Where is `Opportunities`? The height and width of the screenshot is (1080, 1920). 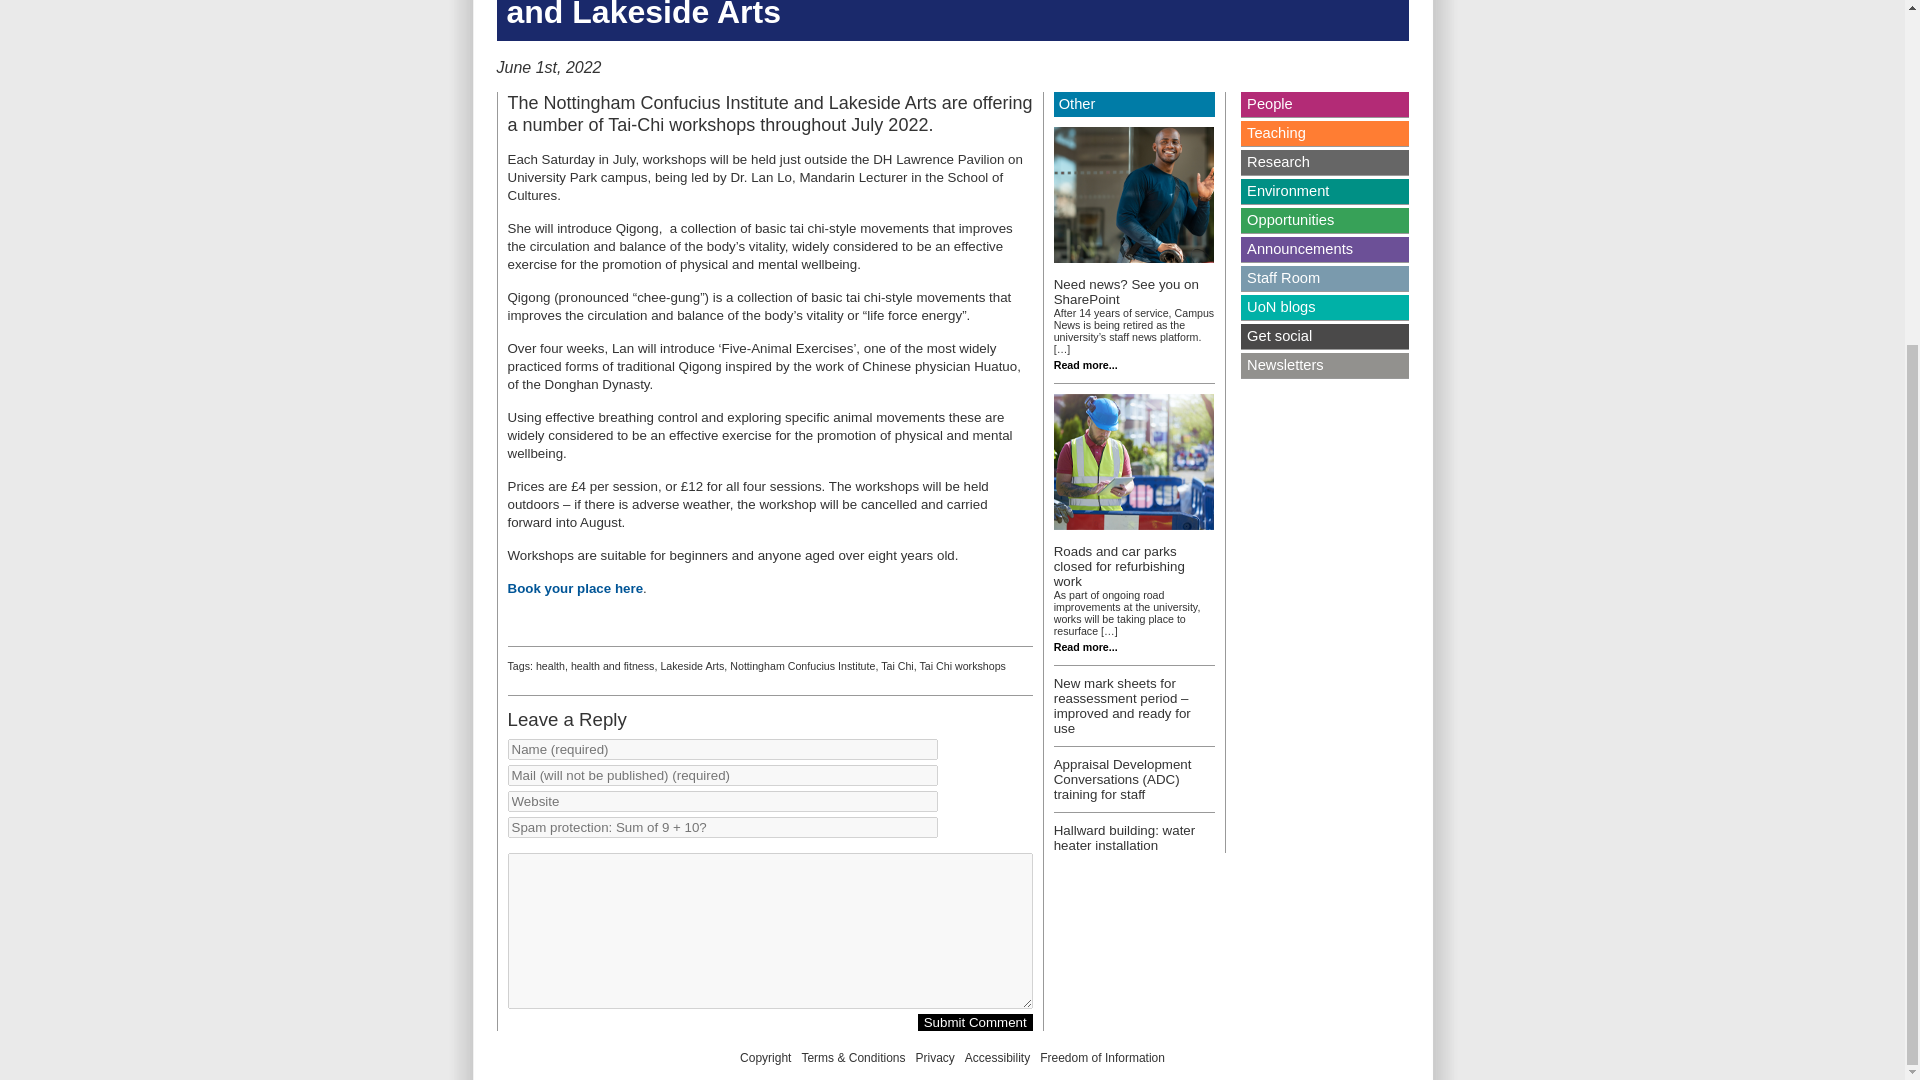
Opportunities is located at coordinates (1324, 220).